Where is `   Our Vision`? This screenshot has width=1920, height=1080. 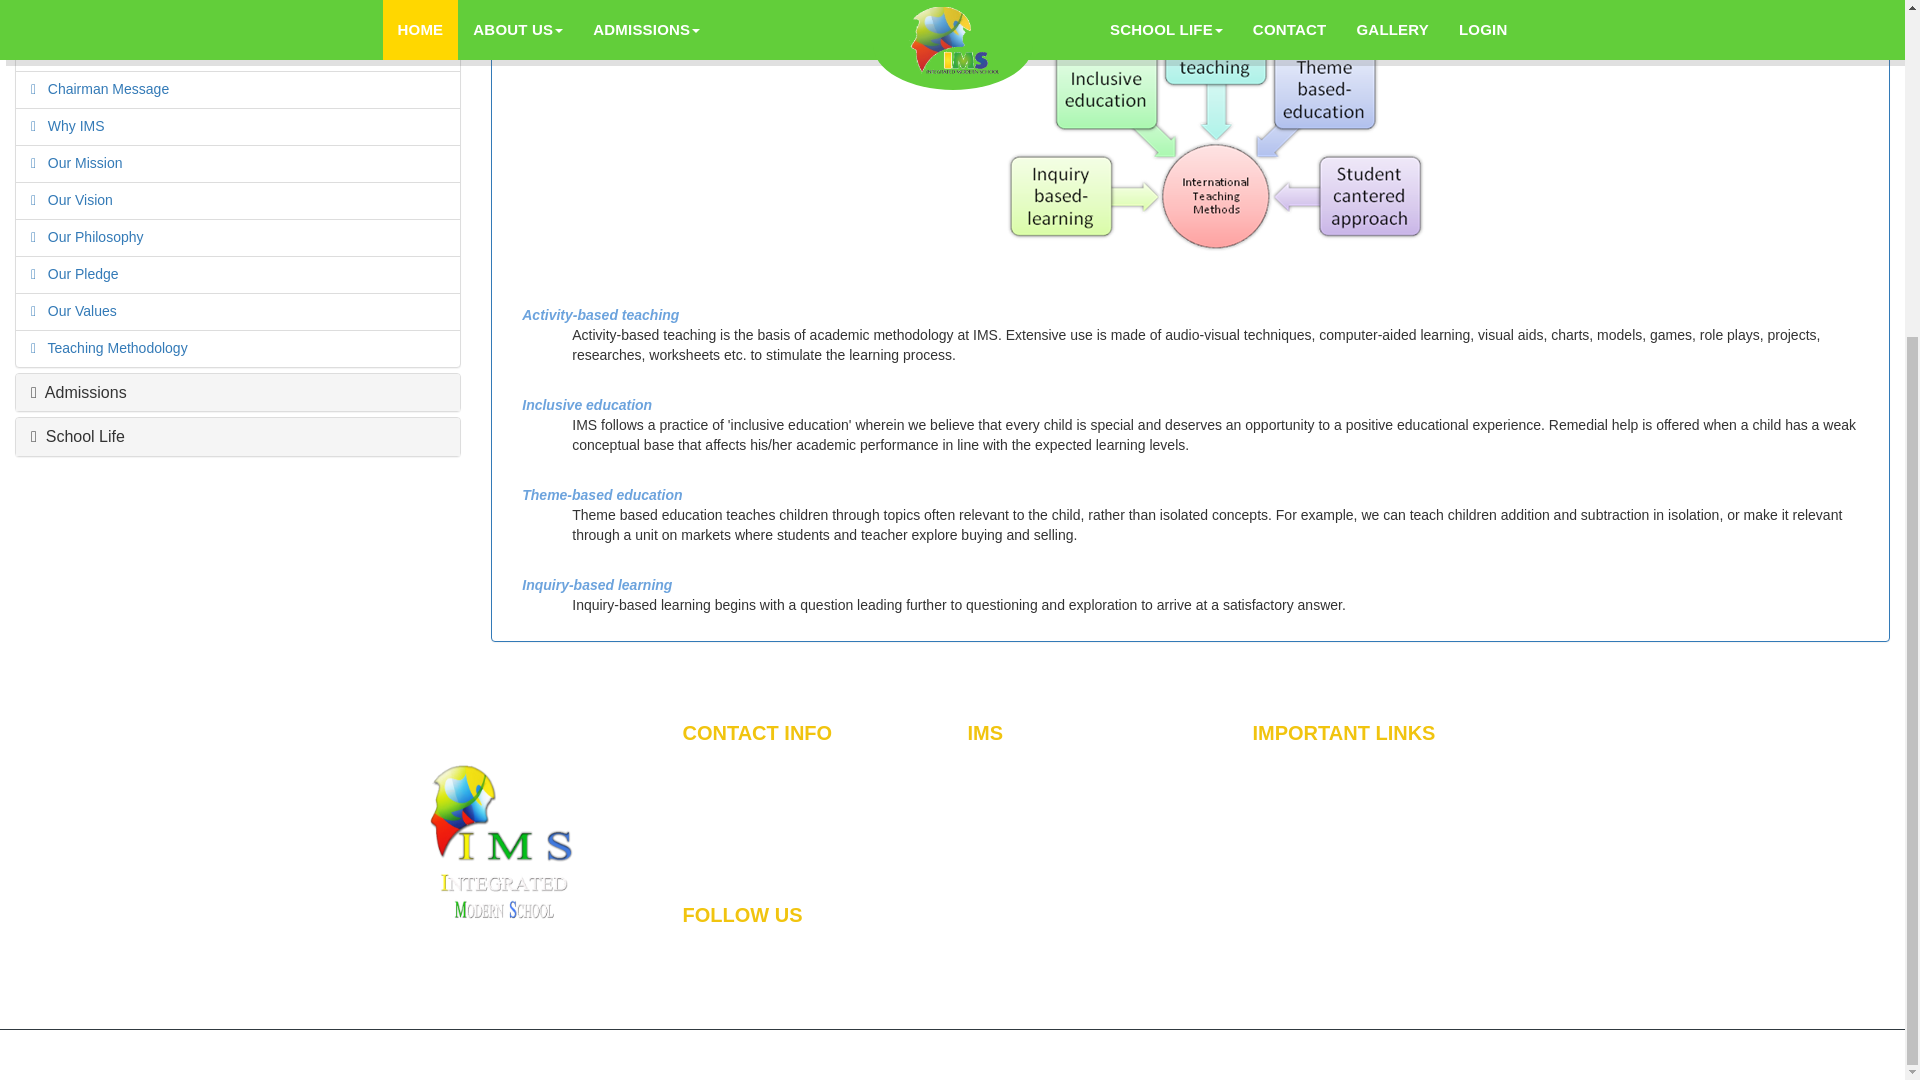    Our Vision is located at coordinates (74, 200).